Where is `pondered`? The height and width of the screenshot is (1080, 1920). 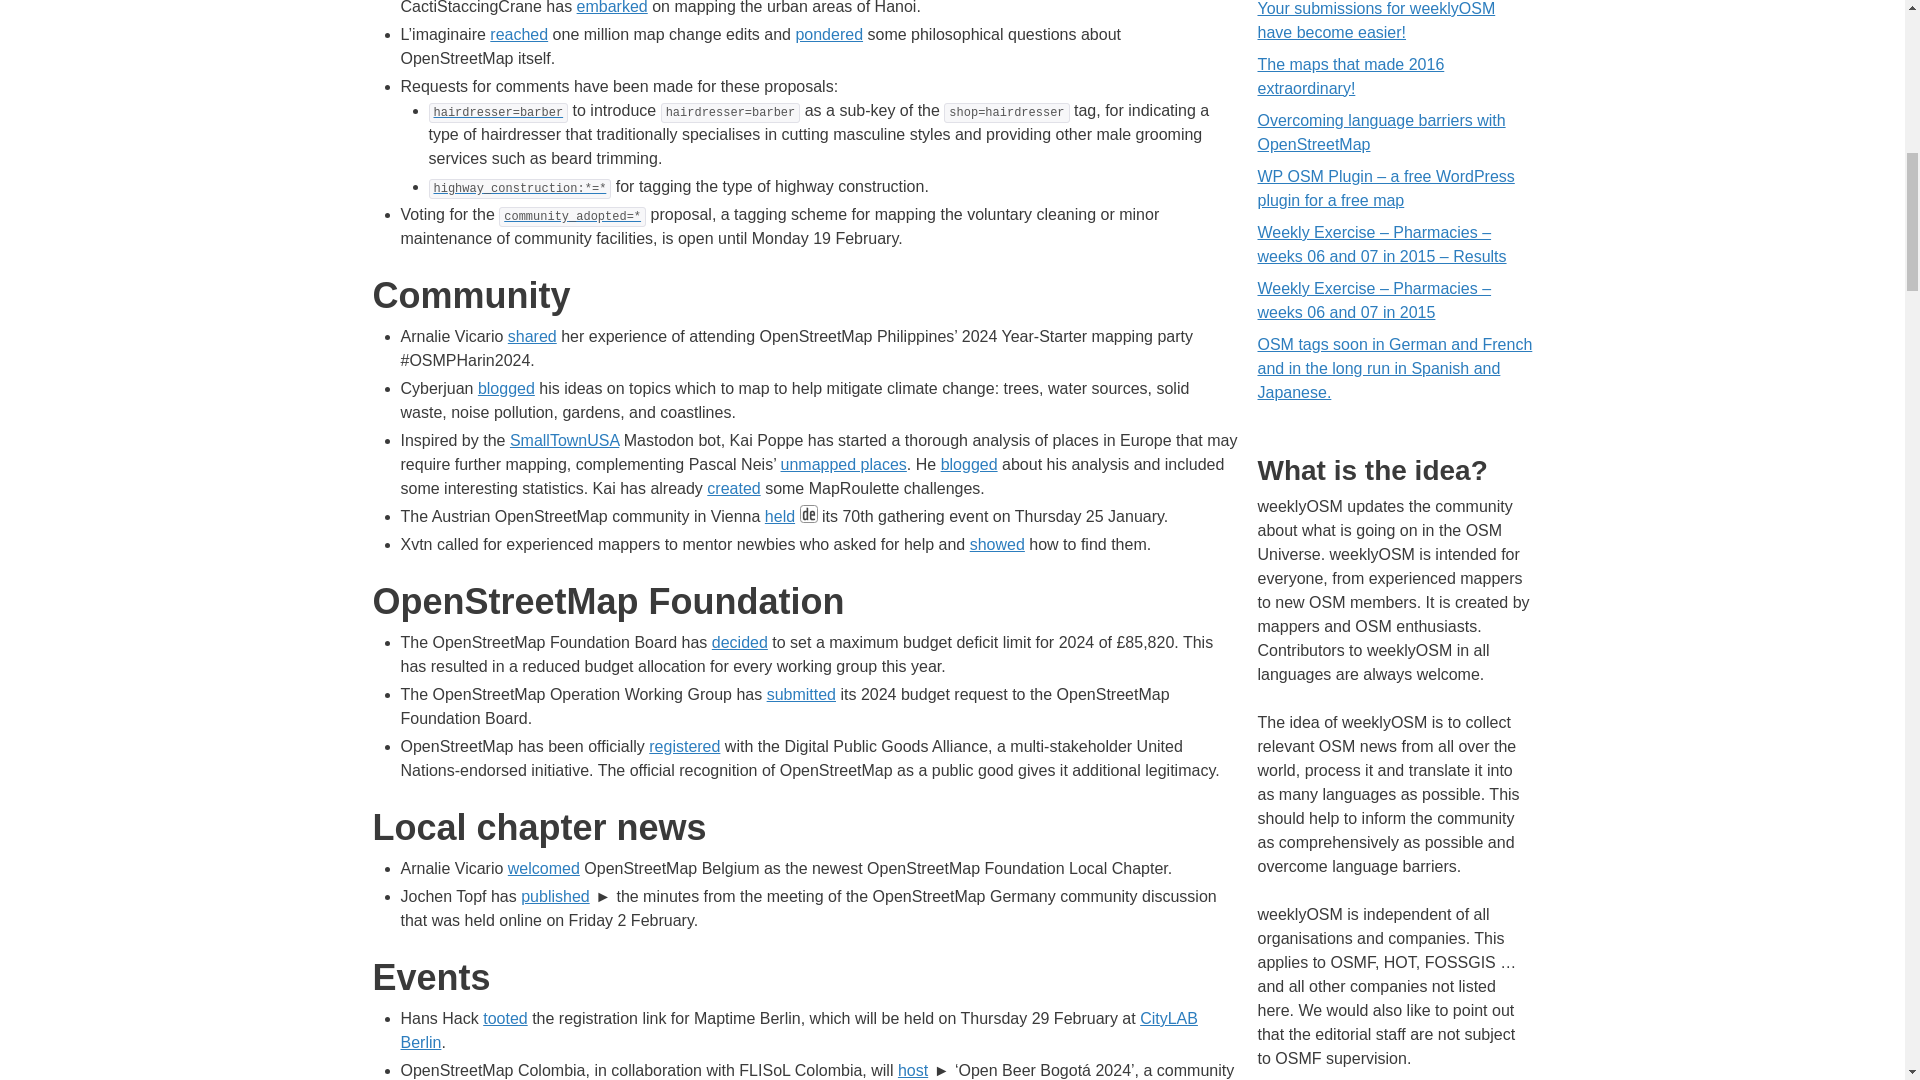
pondered is located at coordinates (828, 34).